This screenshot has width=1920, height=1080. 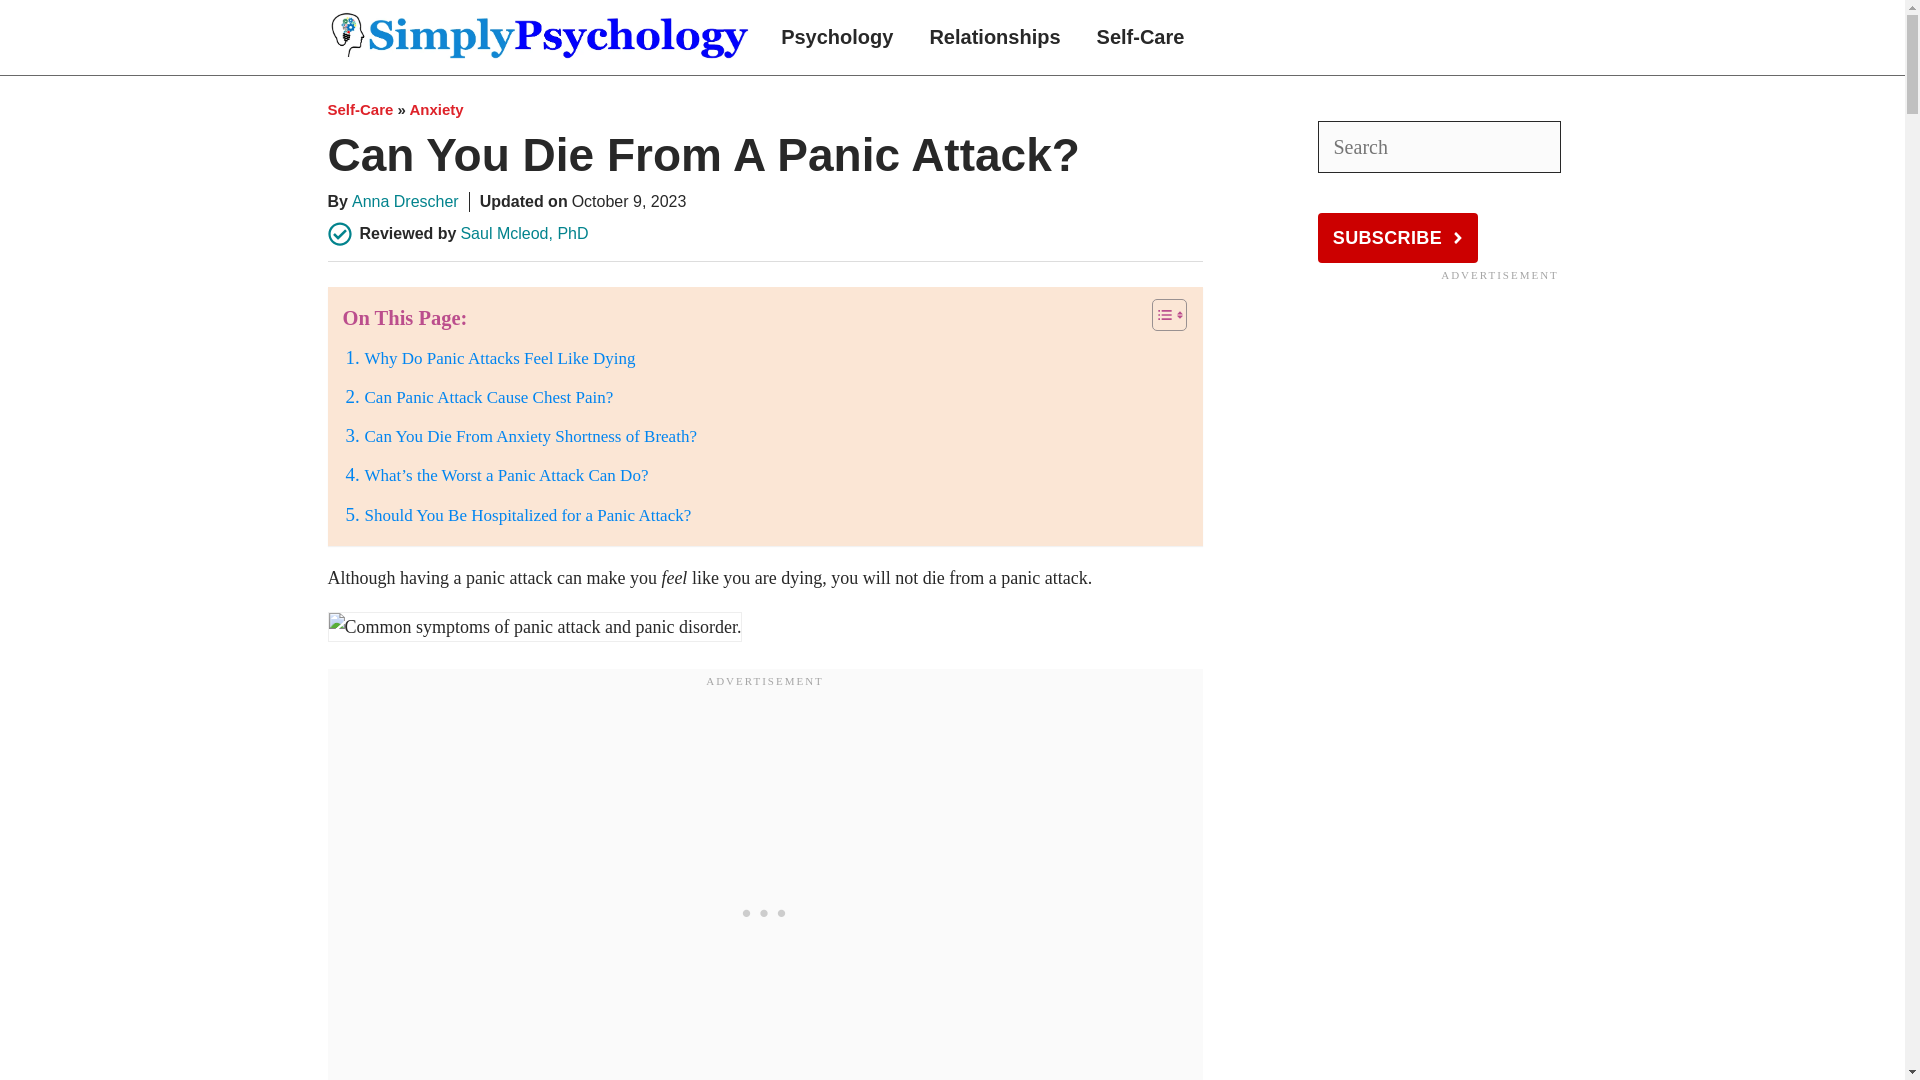 I want to click on Can You Die From Anxiety Shortness of Breath?, so click(x=530, y=436).